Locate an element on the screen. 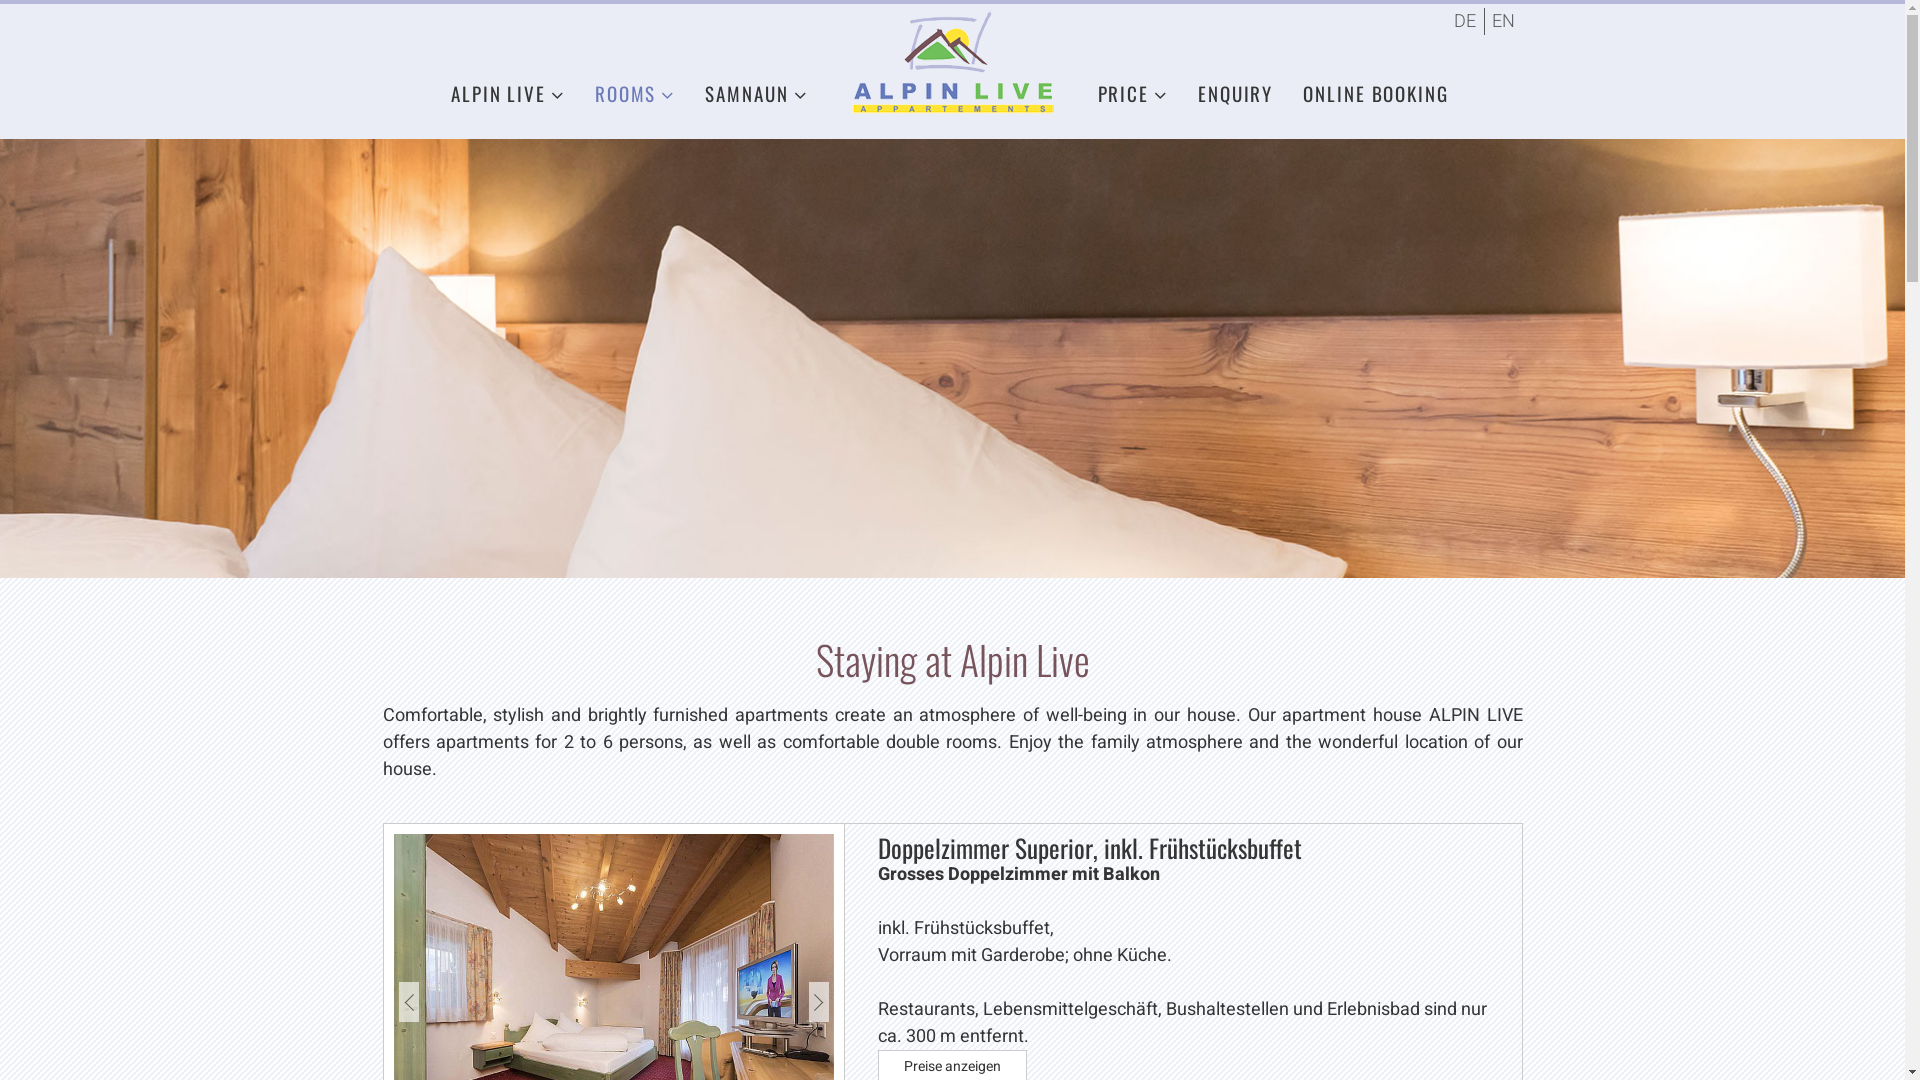 This screenshot has width=1920, height=1080. SAMNAUN is located at coordinates (756, 94).